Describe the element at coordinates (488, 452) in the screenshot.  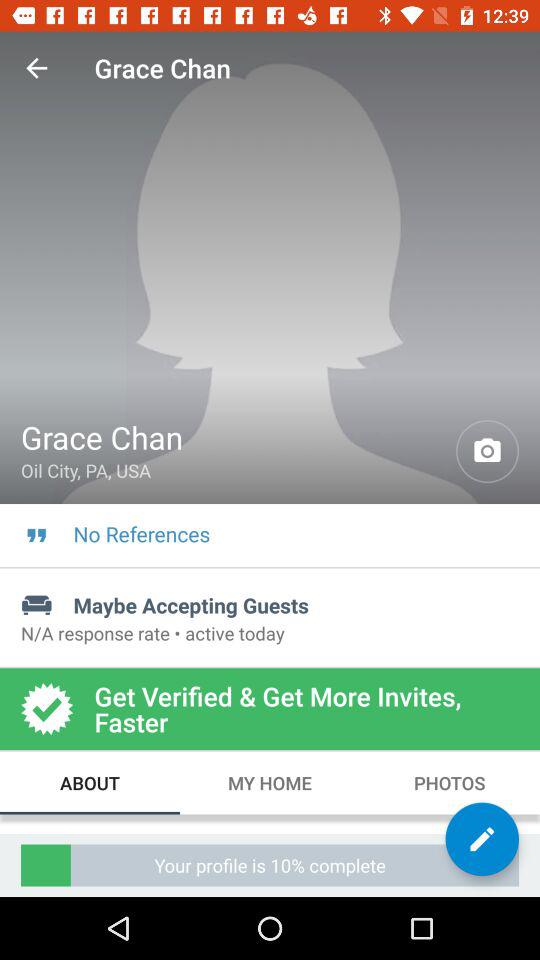
I see `open camera` at that location.